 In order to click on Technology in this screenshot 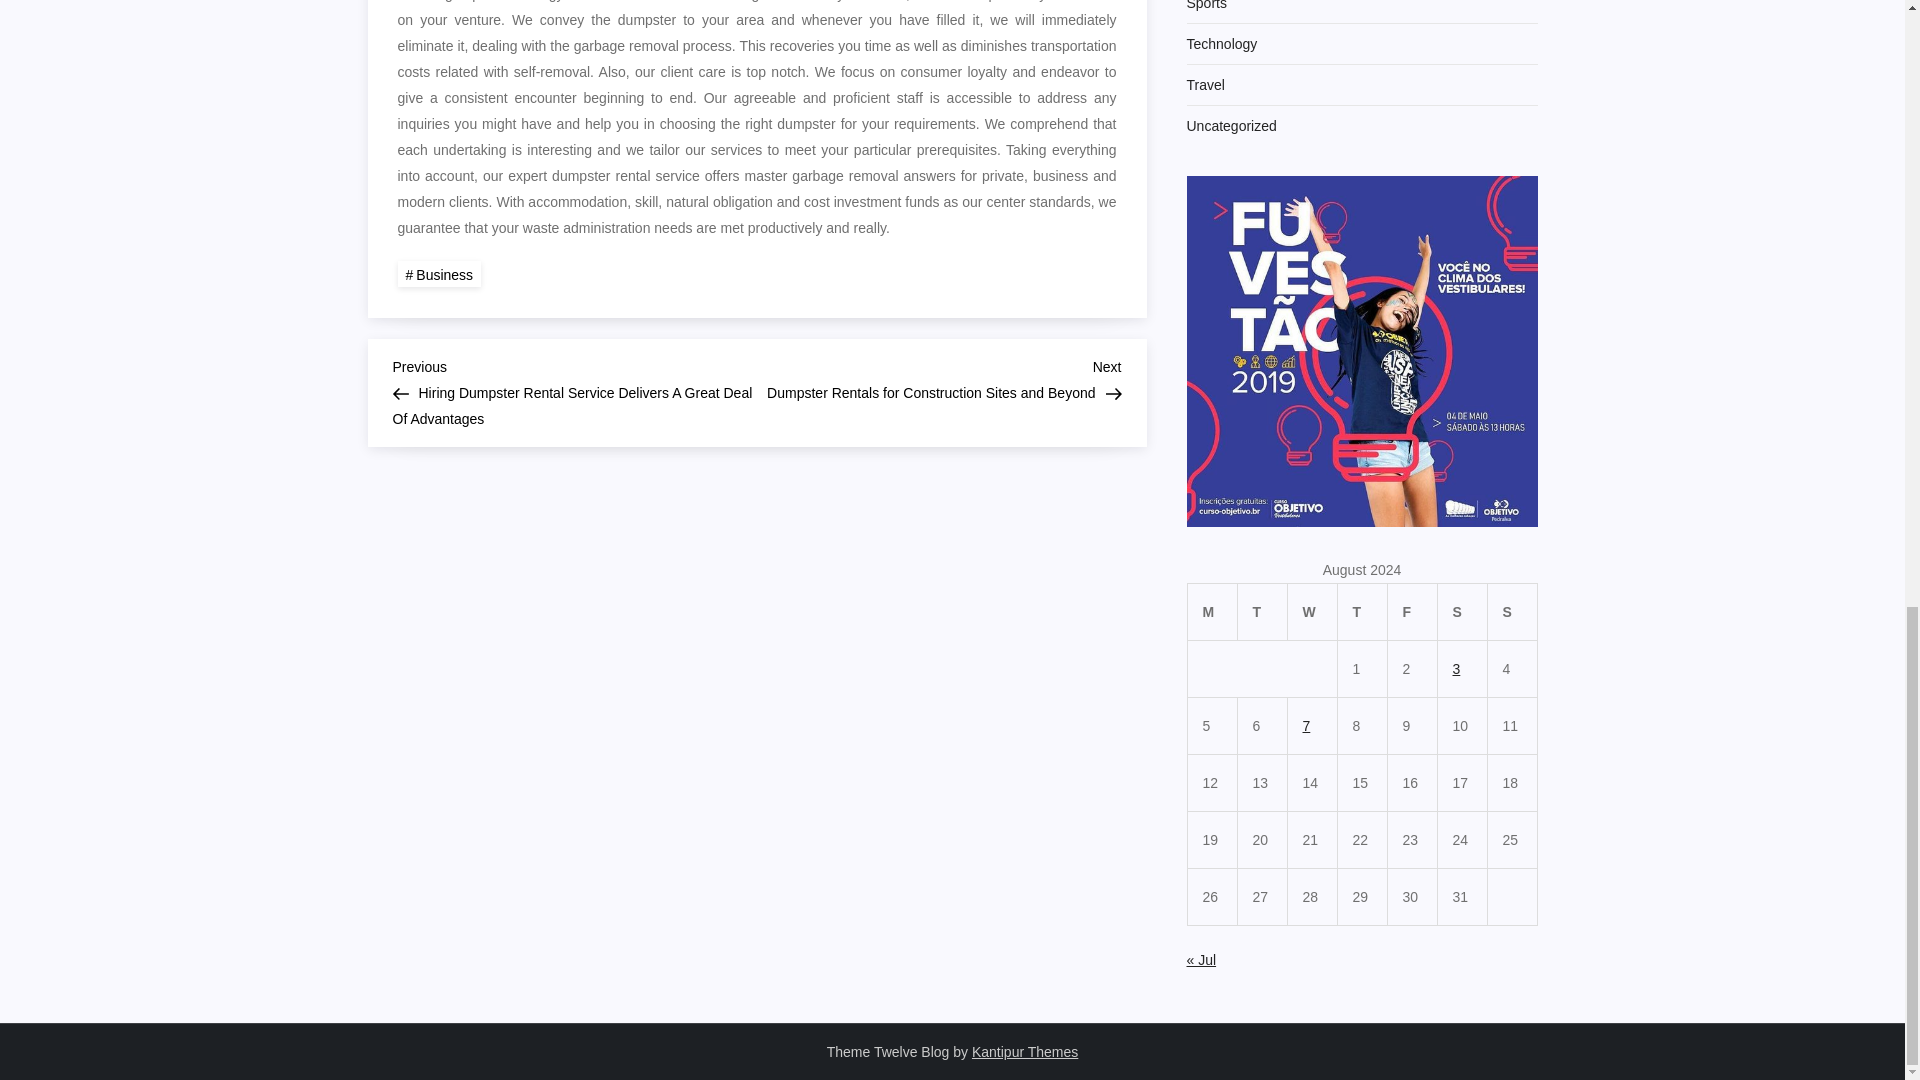, I will do `click(1222, 44)`.